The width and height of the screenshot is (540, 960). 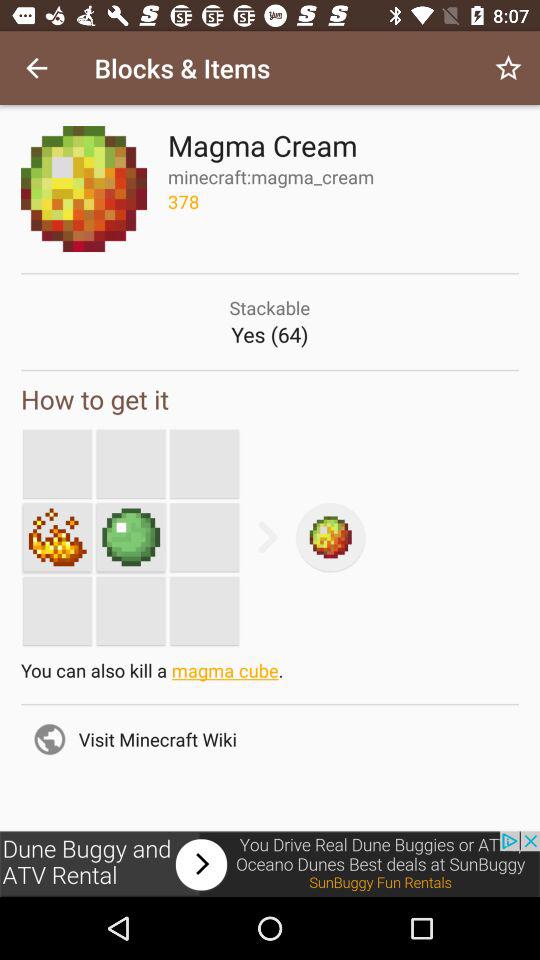 I want to click on tap the item next to the blocks & items icon, so click(x=508, y=68).